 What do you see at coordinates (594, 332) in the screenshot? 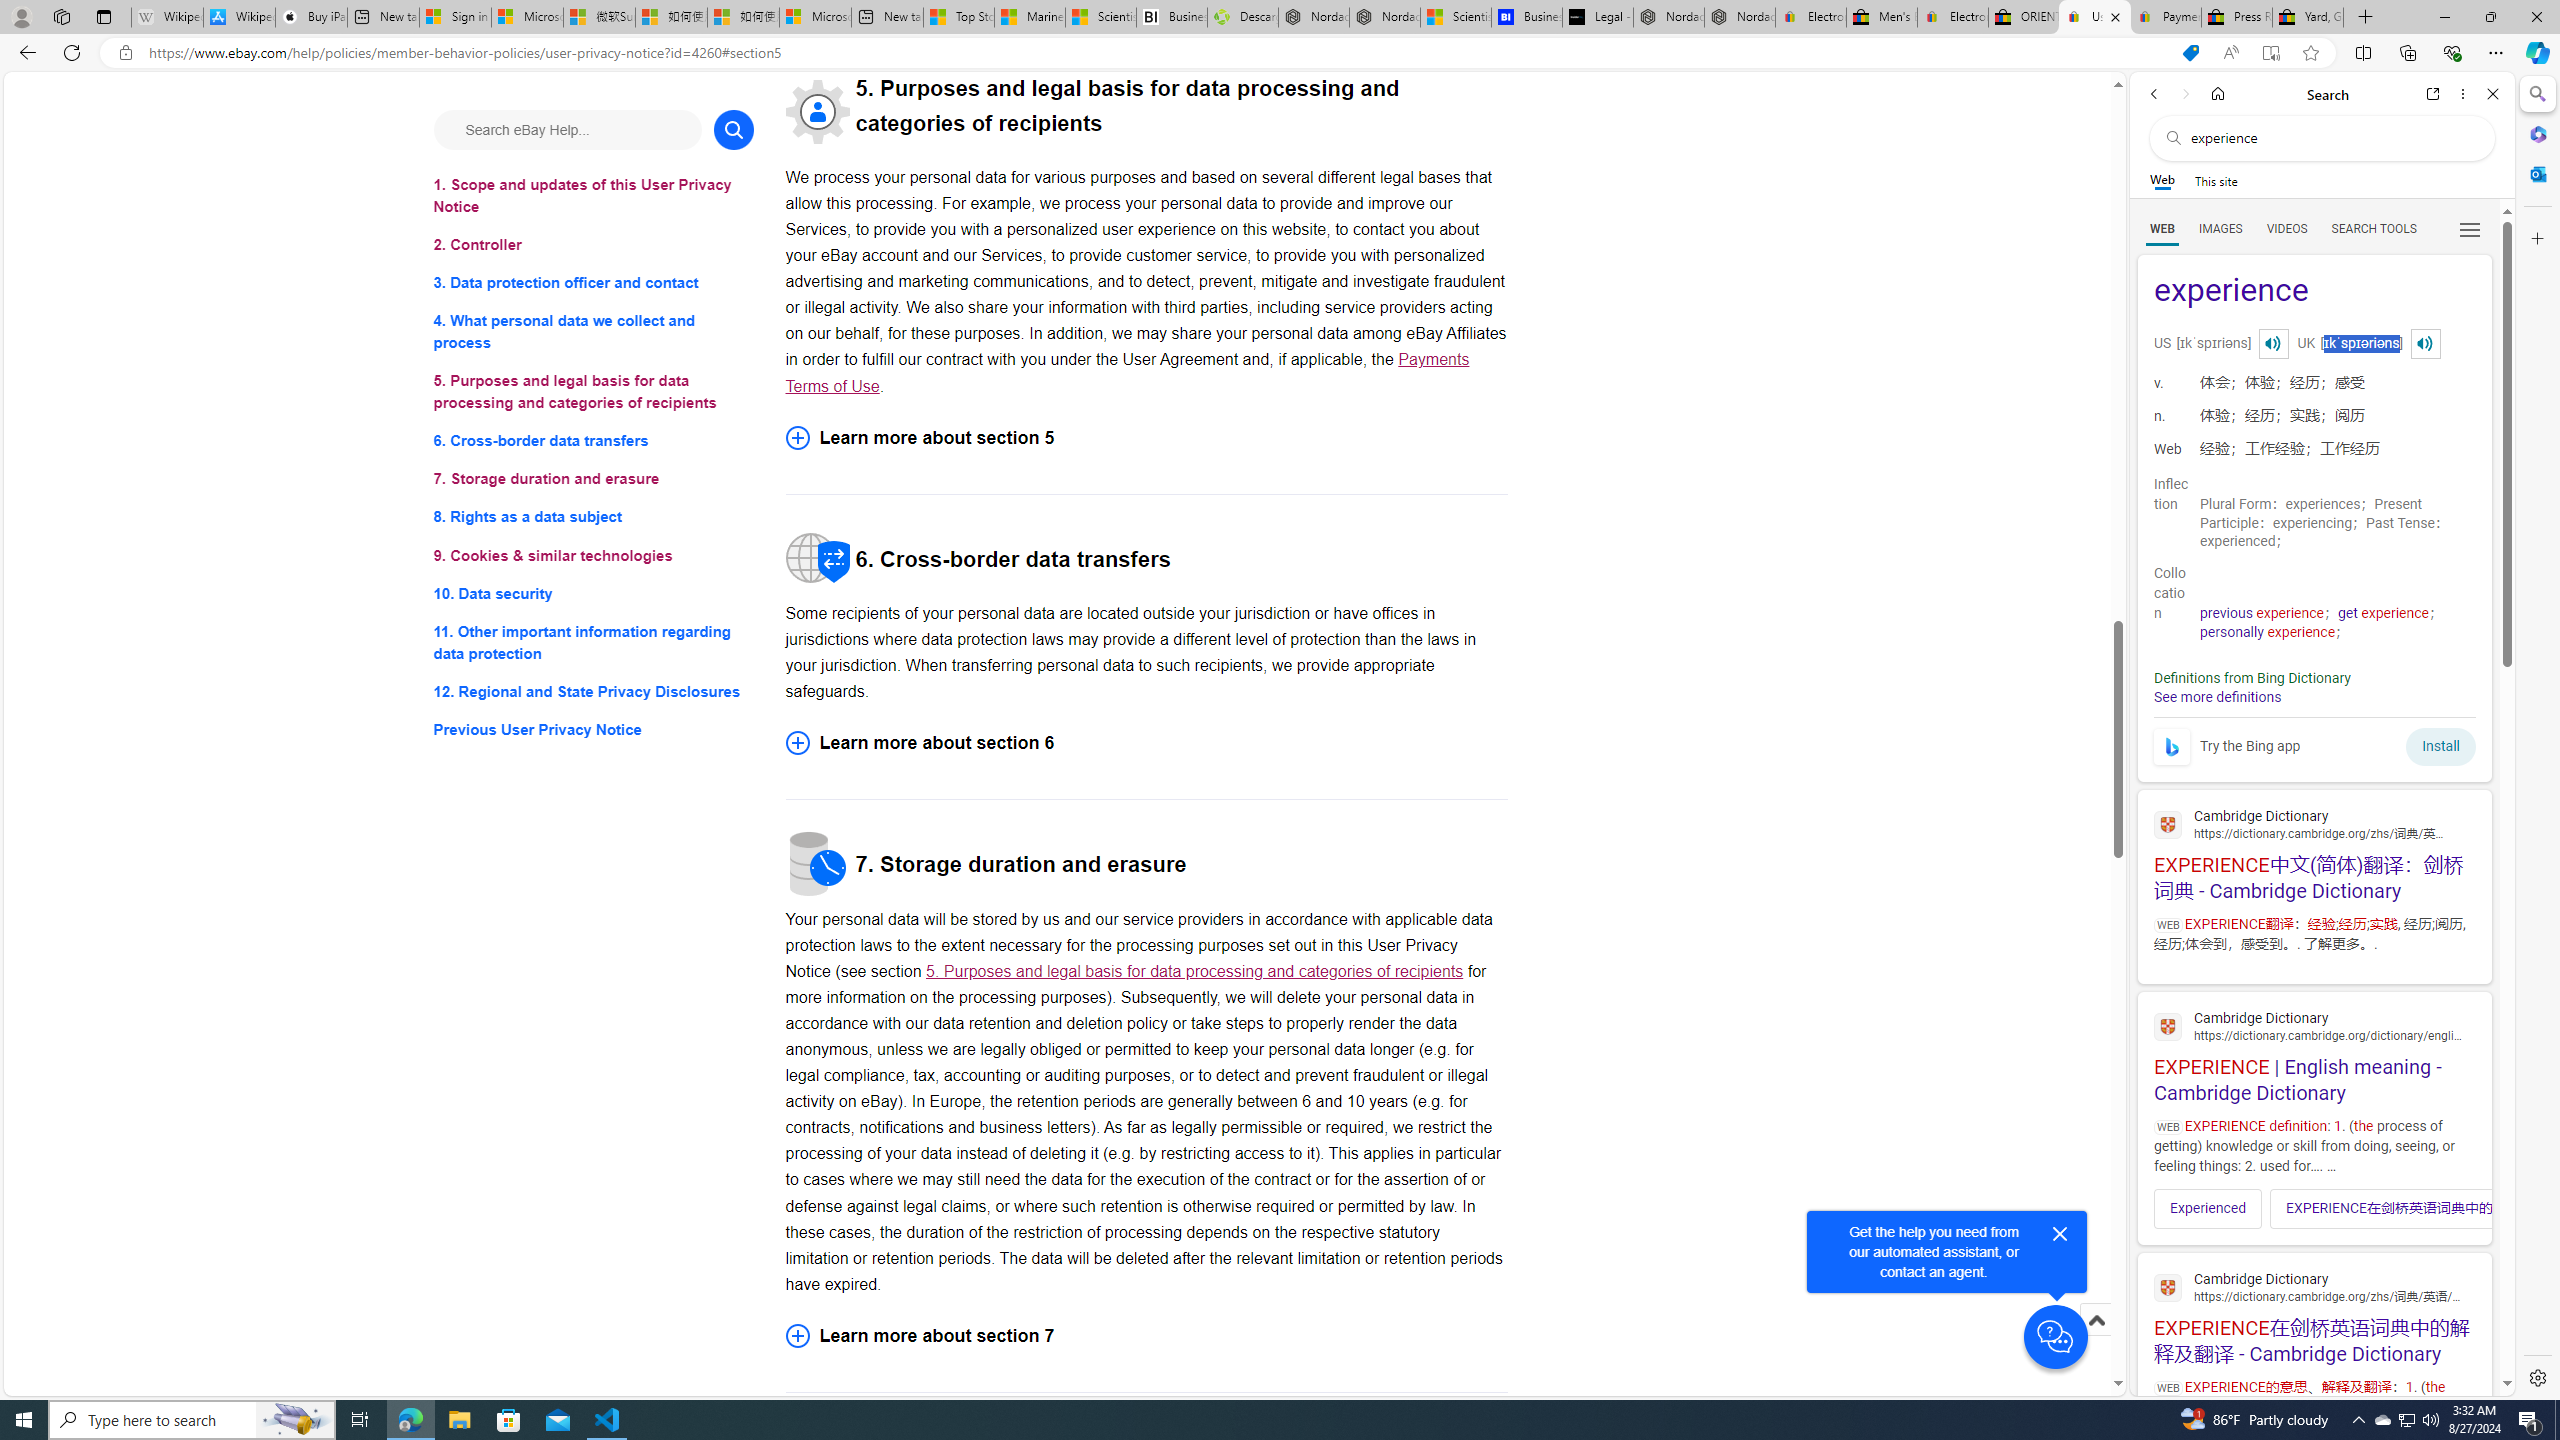
I see `4. What personal data we collect and process` at bounding box center [594, 332].